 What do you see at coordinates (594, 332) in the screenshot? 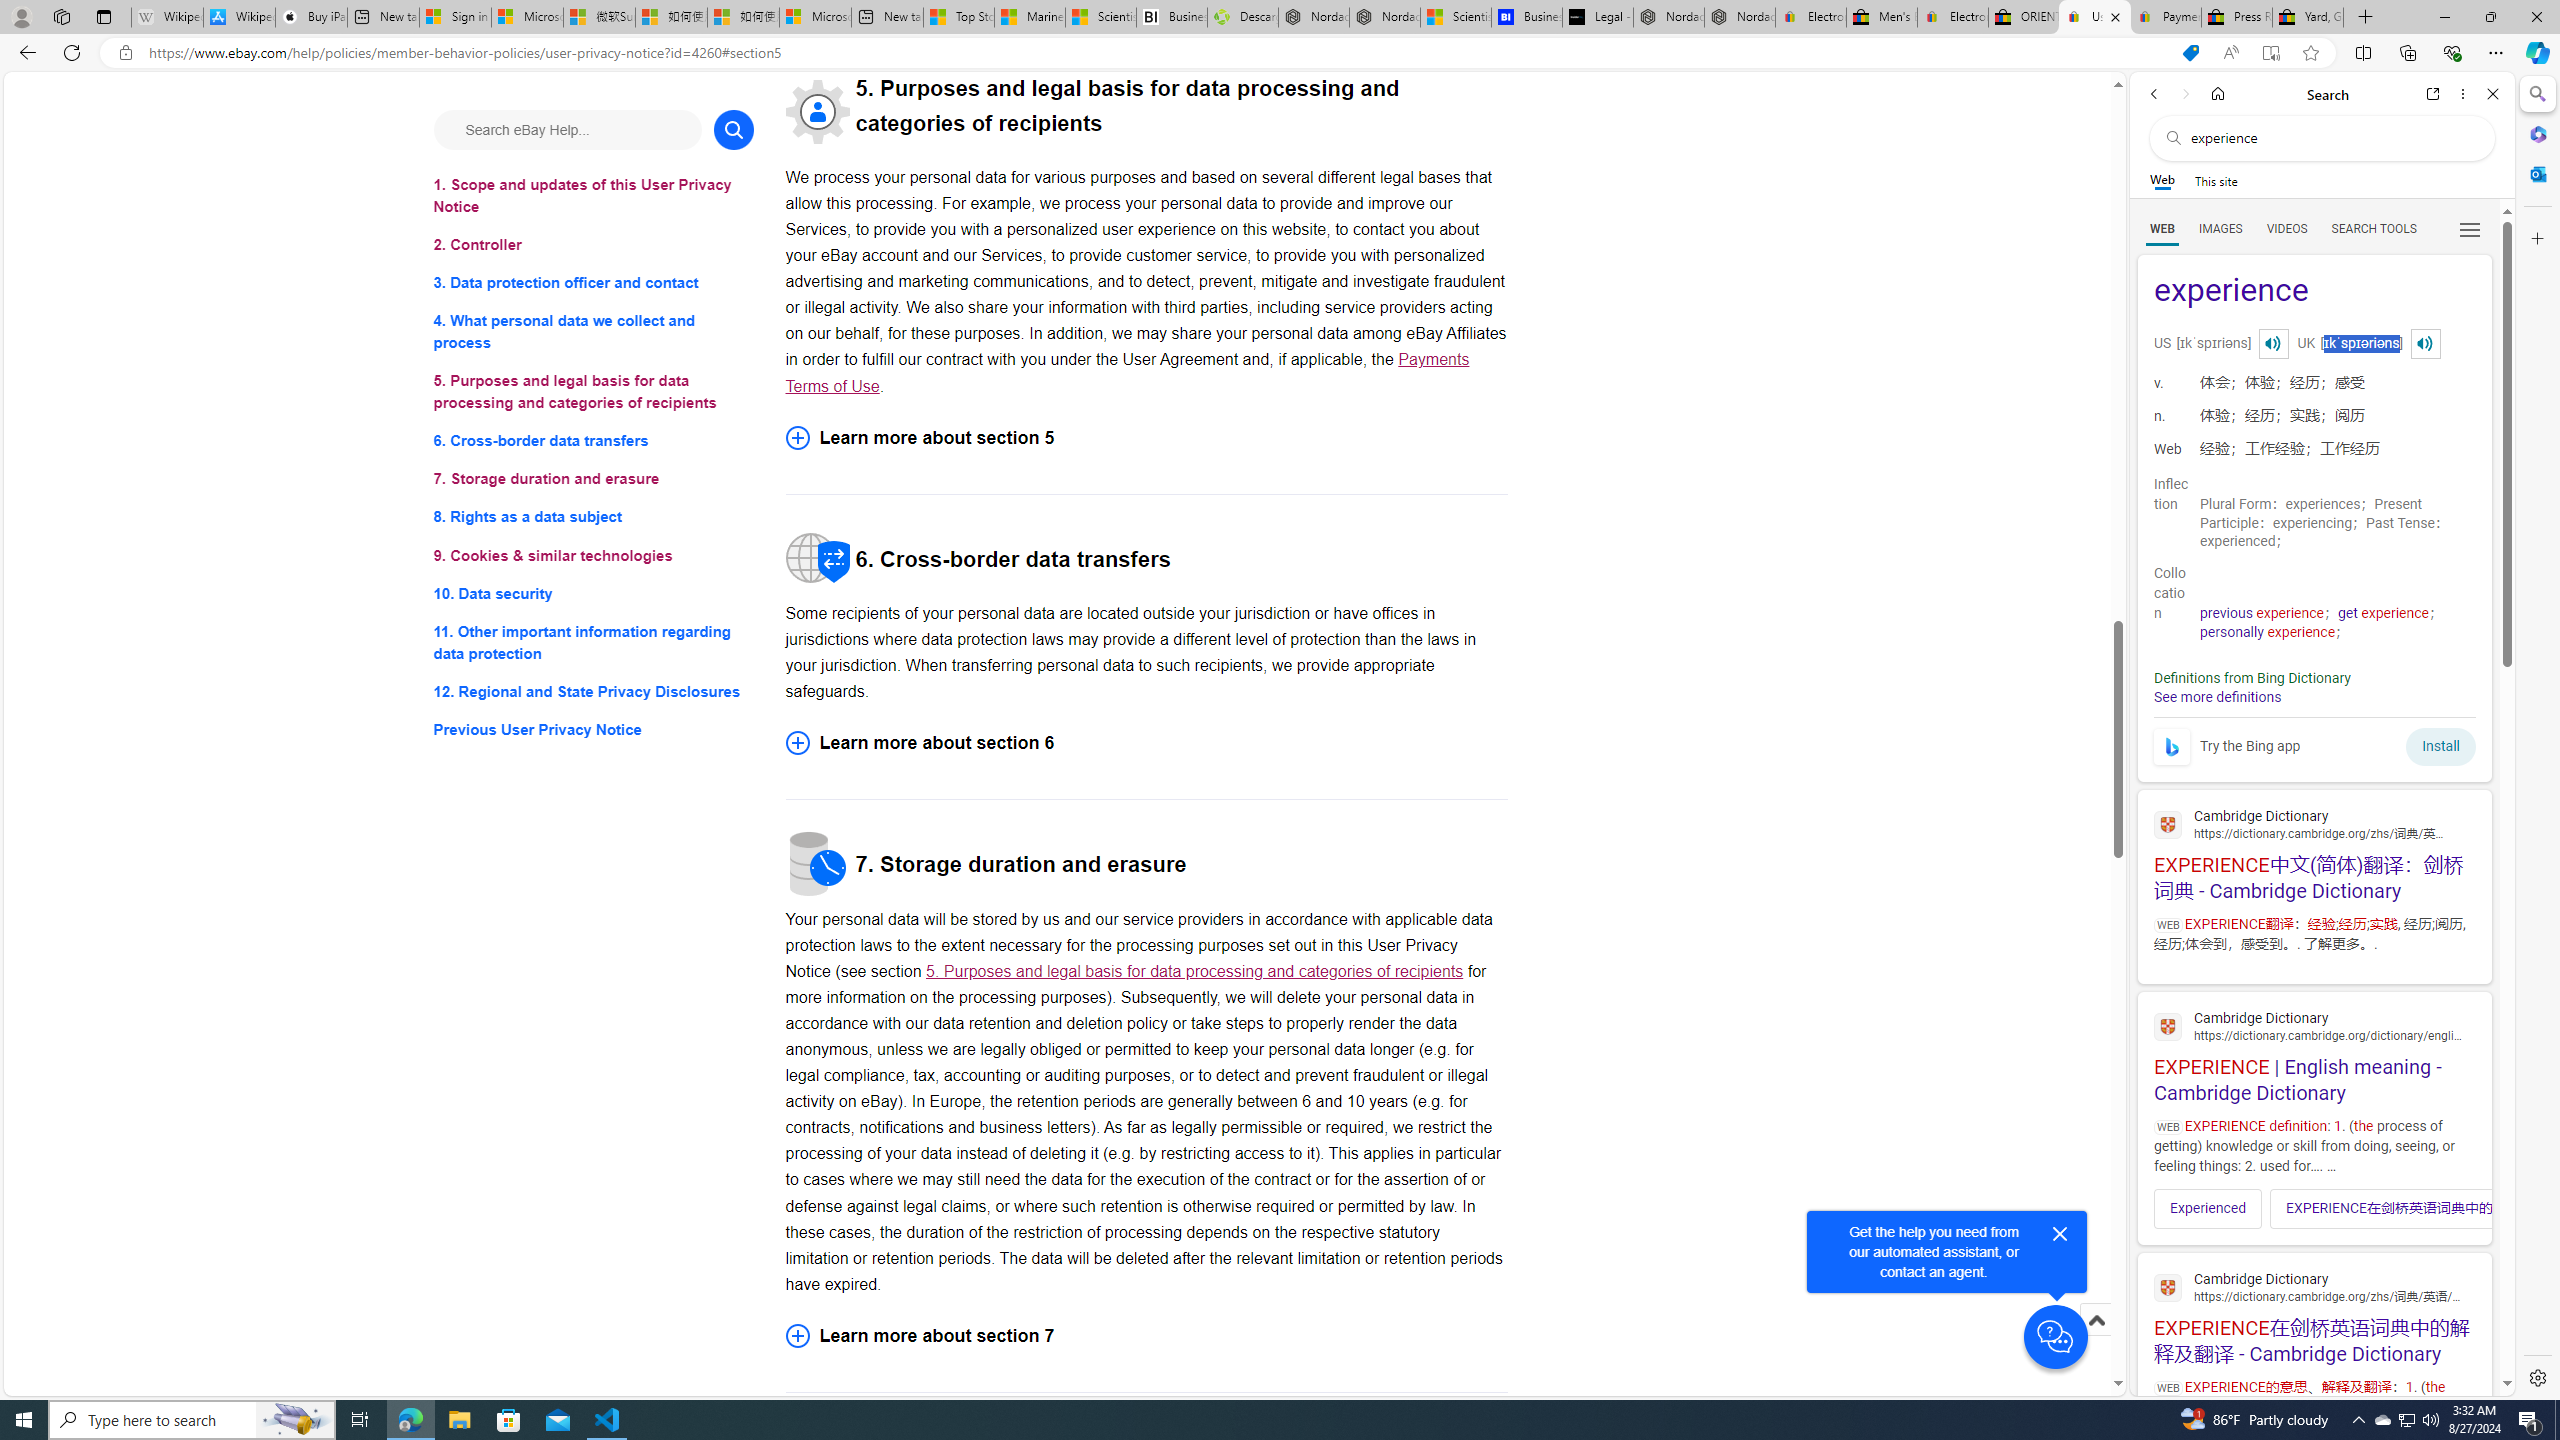
I see `4. What personal data we collect and process` at bounding box center [594, 332].